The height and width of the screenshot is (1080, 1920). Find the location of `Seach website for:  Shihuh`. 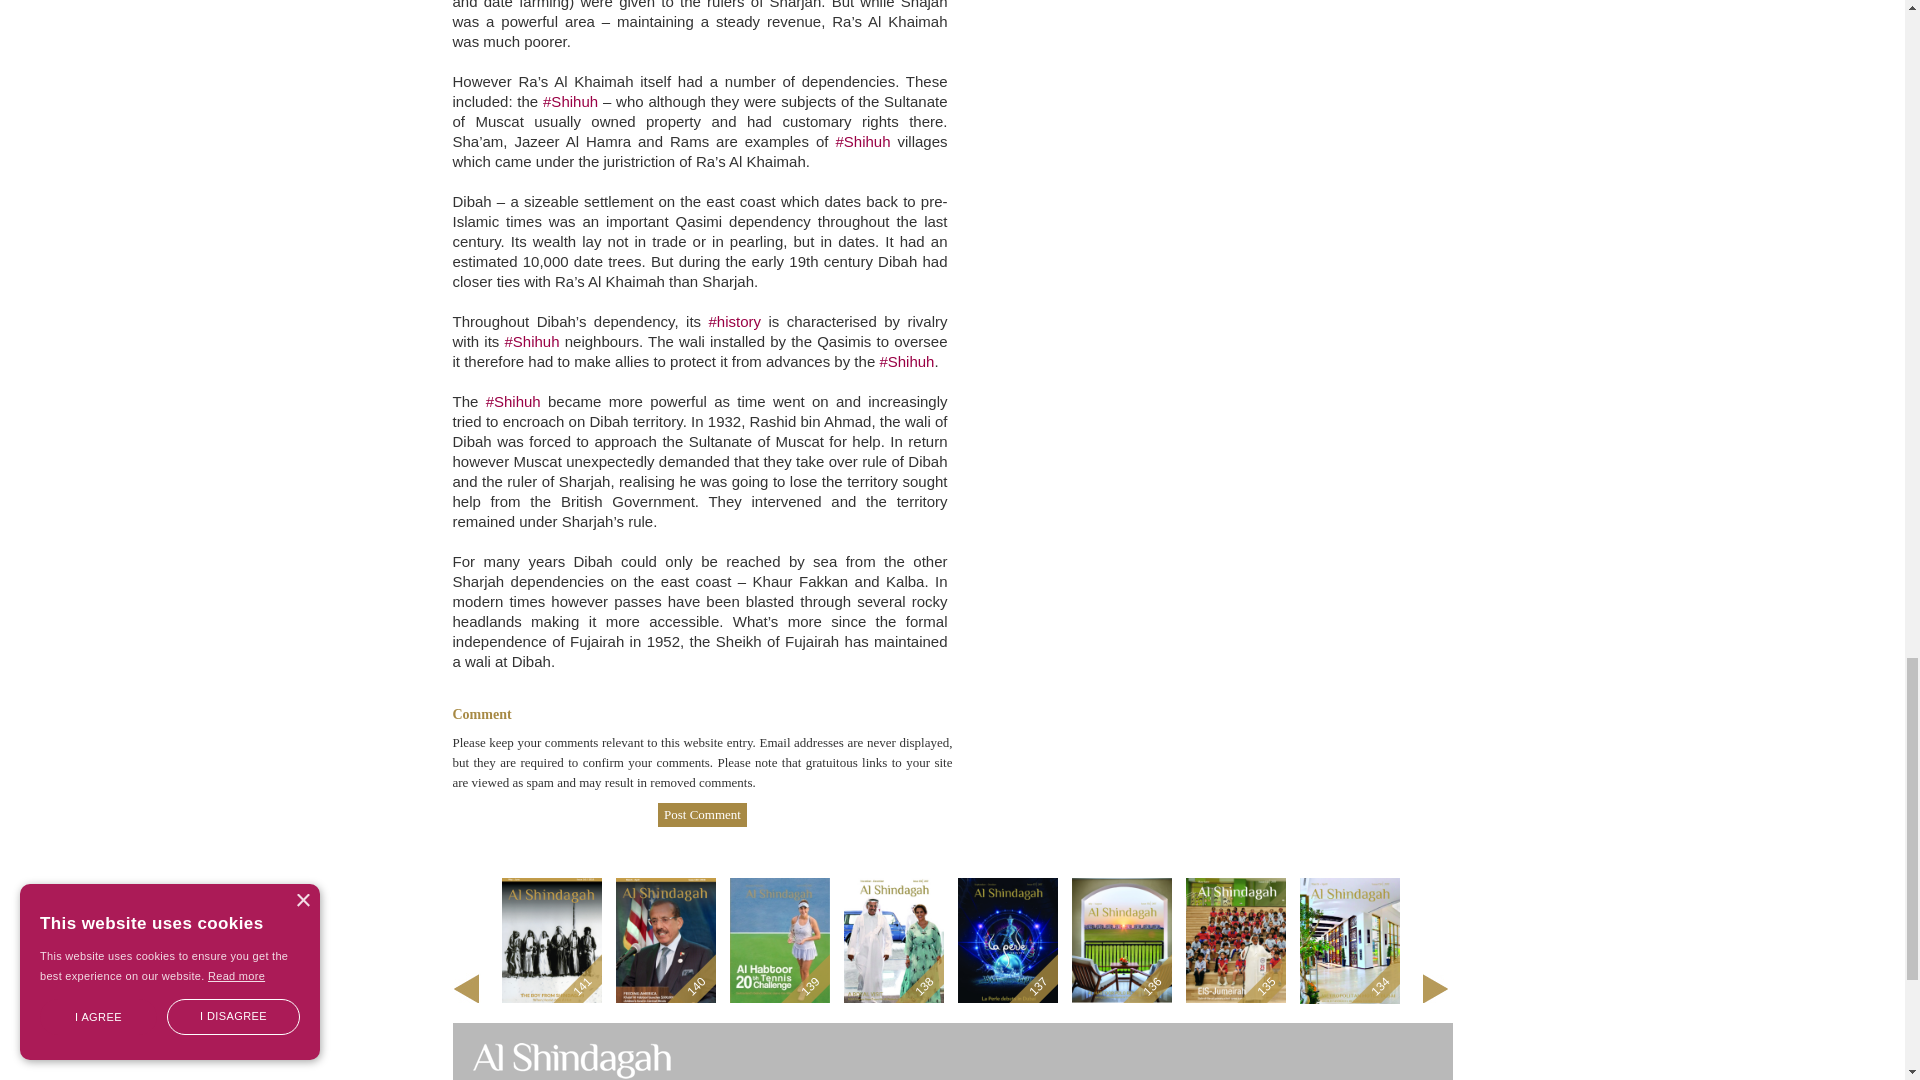

Seach website for:  Shihuh is located at coordinates (570, 101).